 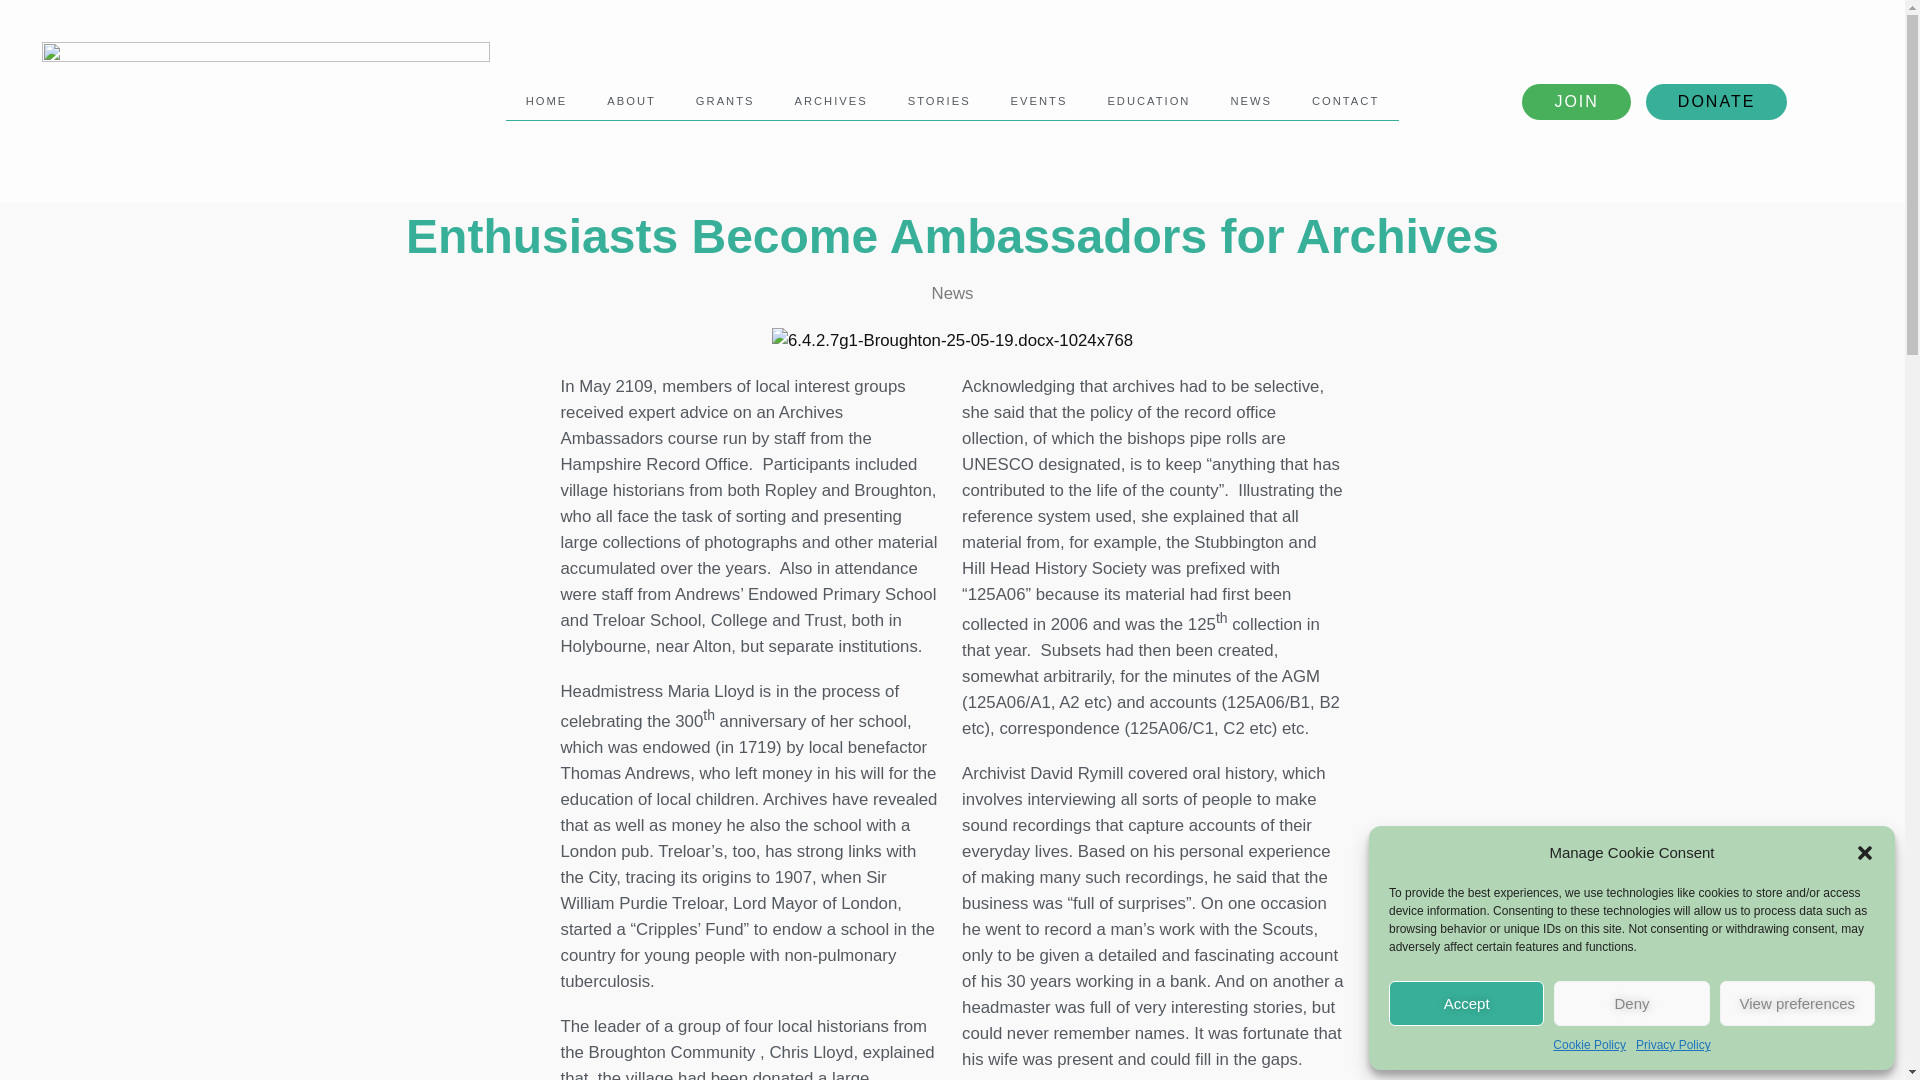 What do you see at coordinates (1466, 1003) in the screenshot?
I see `Accept` at bounding box center [1466, 1003].